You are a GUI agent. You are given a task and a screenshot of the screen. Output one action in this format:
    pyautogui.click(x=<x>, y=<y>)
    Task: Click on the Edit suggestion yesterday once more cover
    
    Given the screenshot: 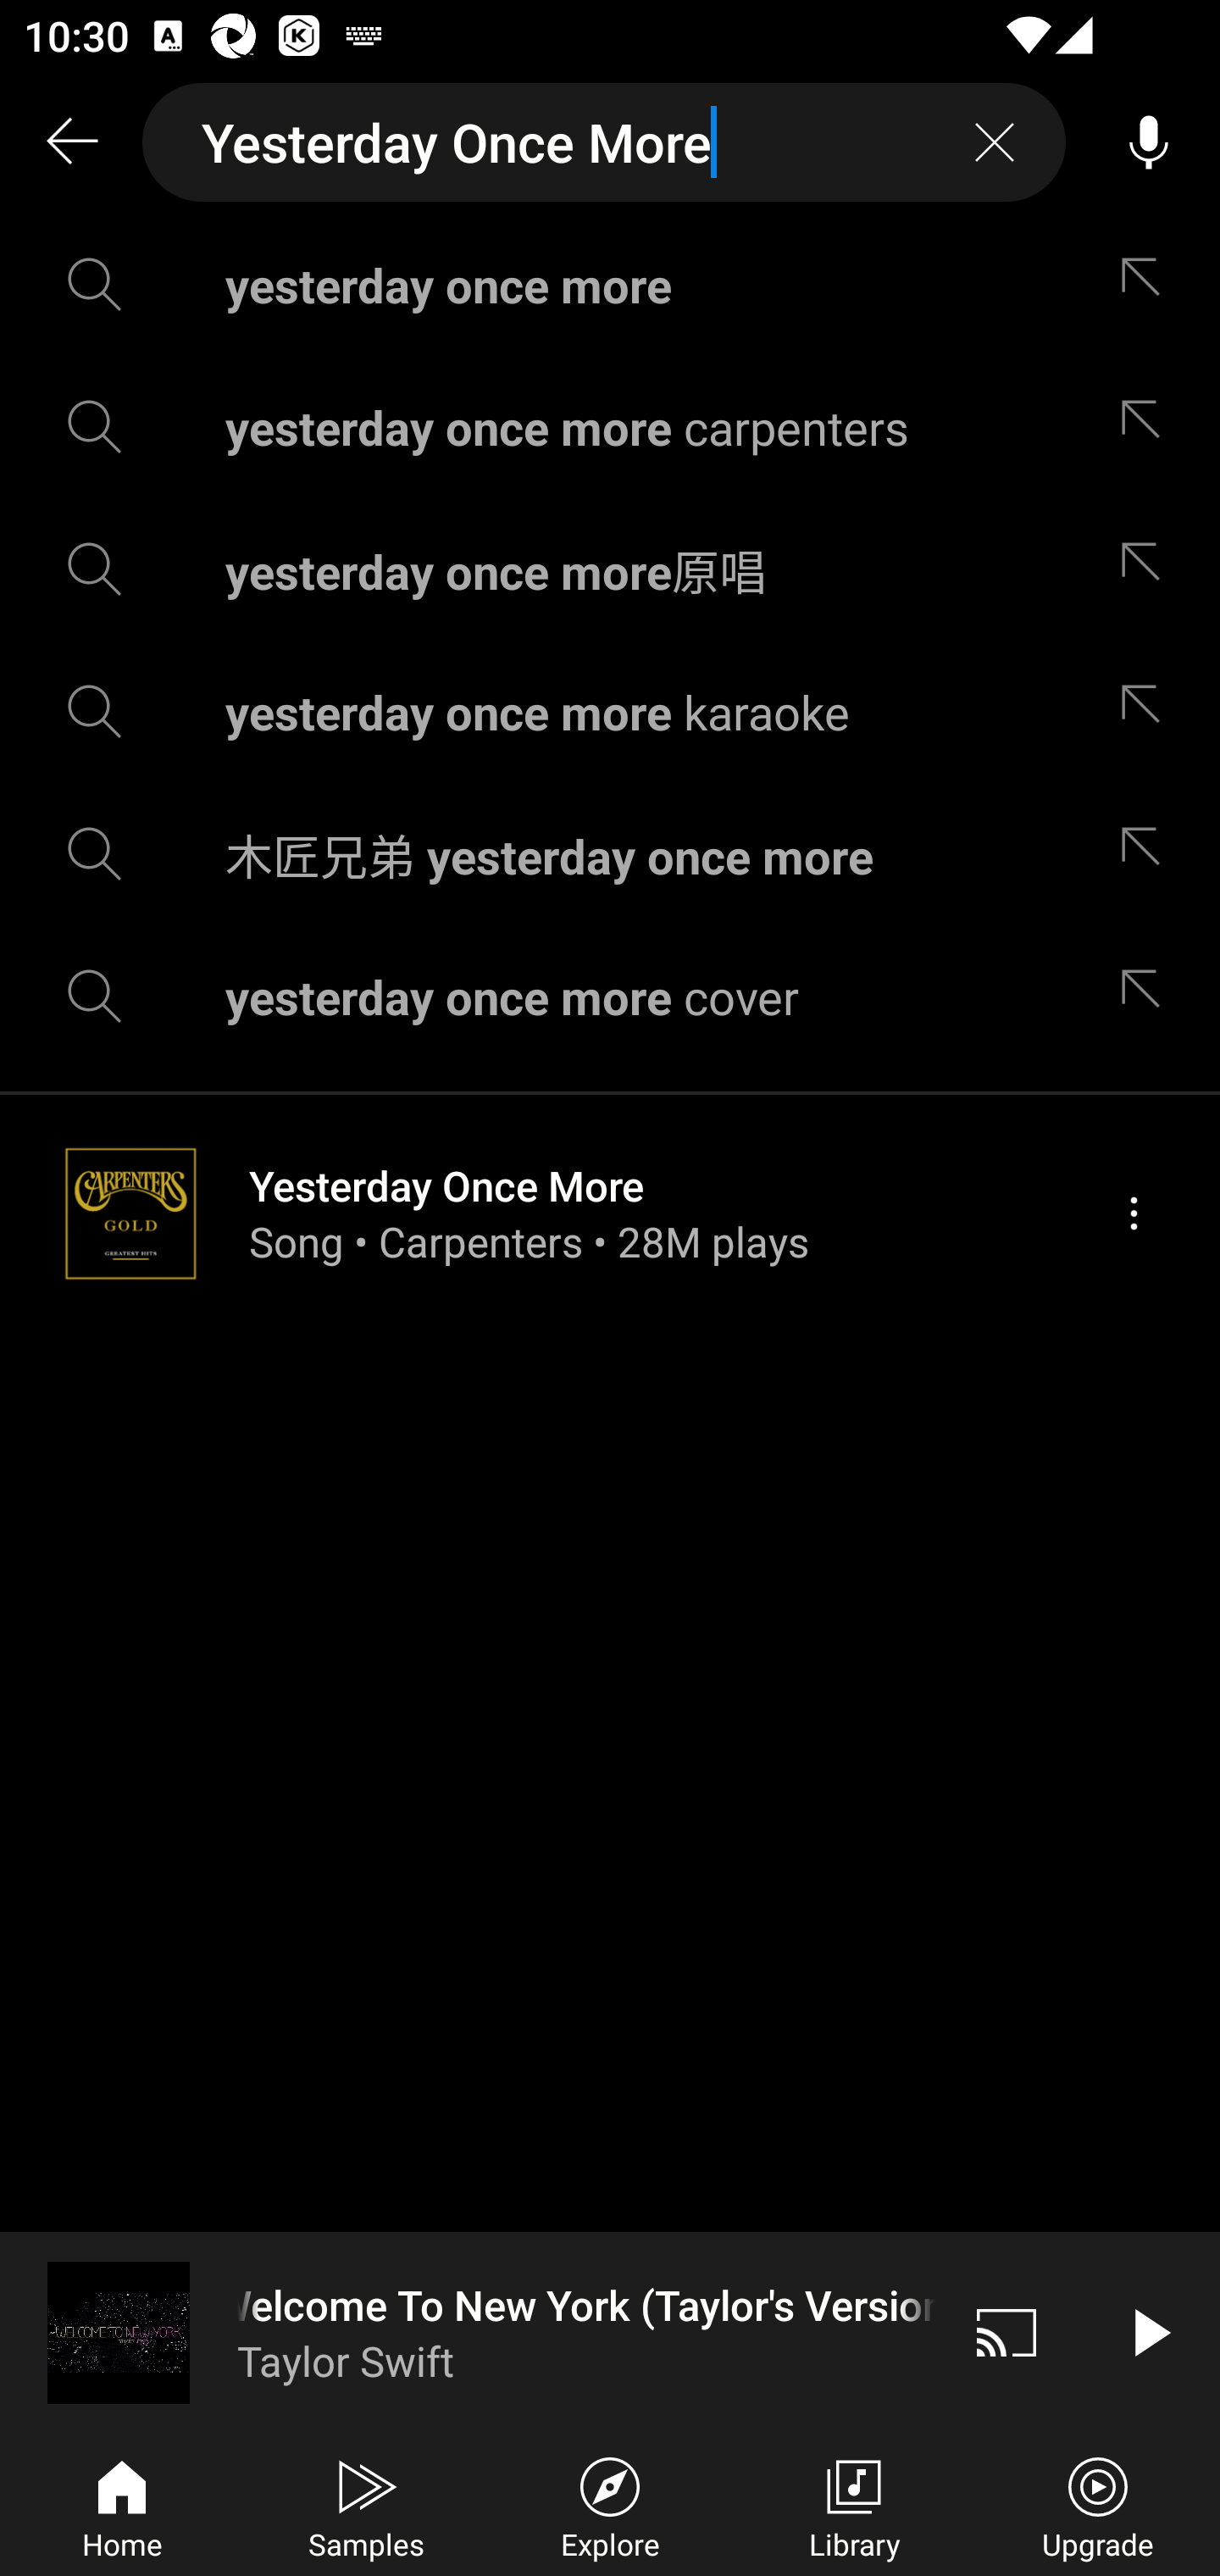 What is the action you would take?
    pyautogui.click(x=1148, y=995)
    